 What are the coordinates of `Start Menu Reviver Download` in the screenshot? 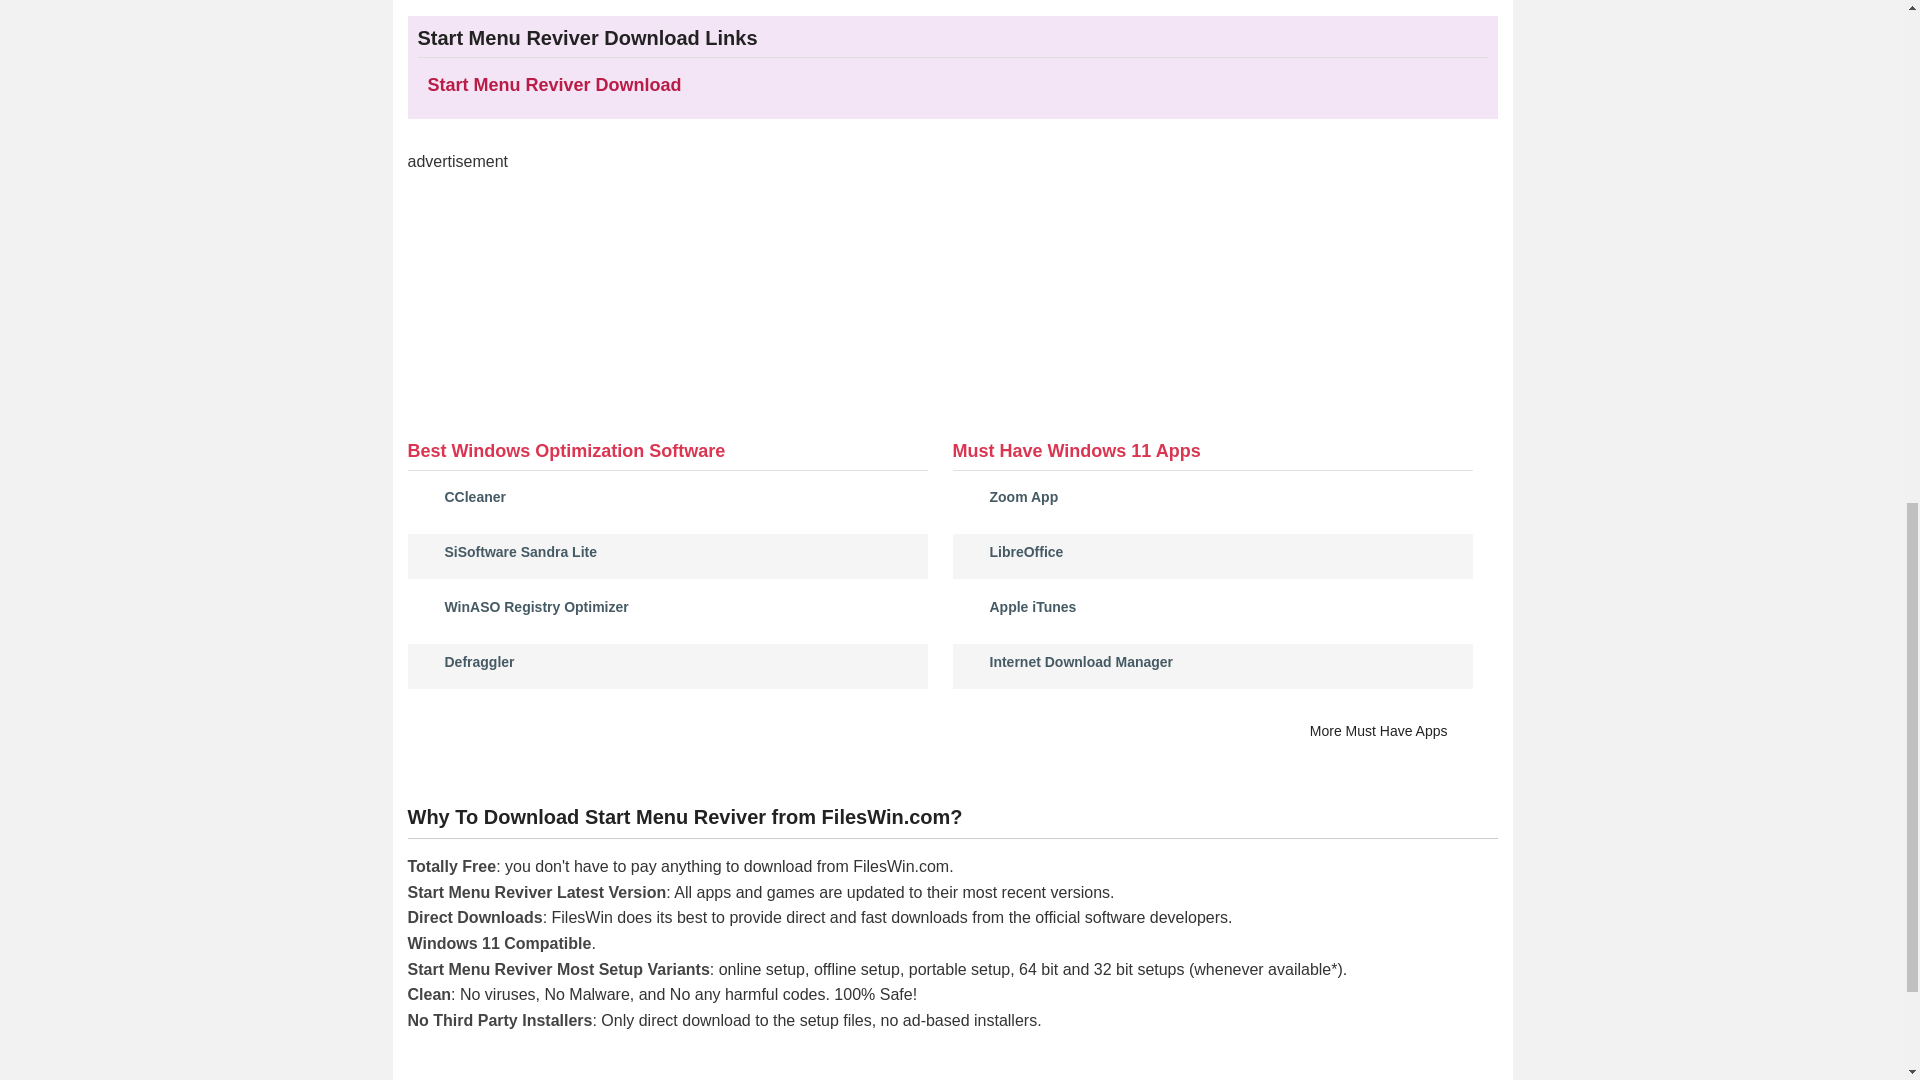 It's located at (554, 84).